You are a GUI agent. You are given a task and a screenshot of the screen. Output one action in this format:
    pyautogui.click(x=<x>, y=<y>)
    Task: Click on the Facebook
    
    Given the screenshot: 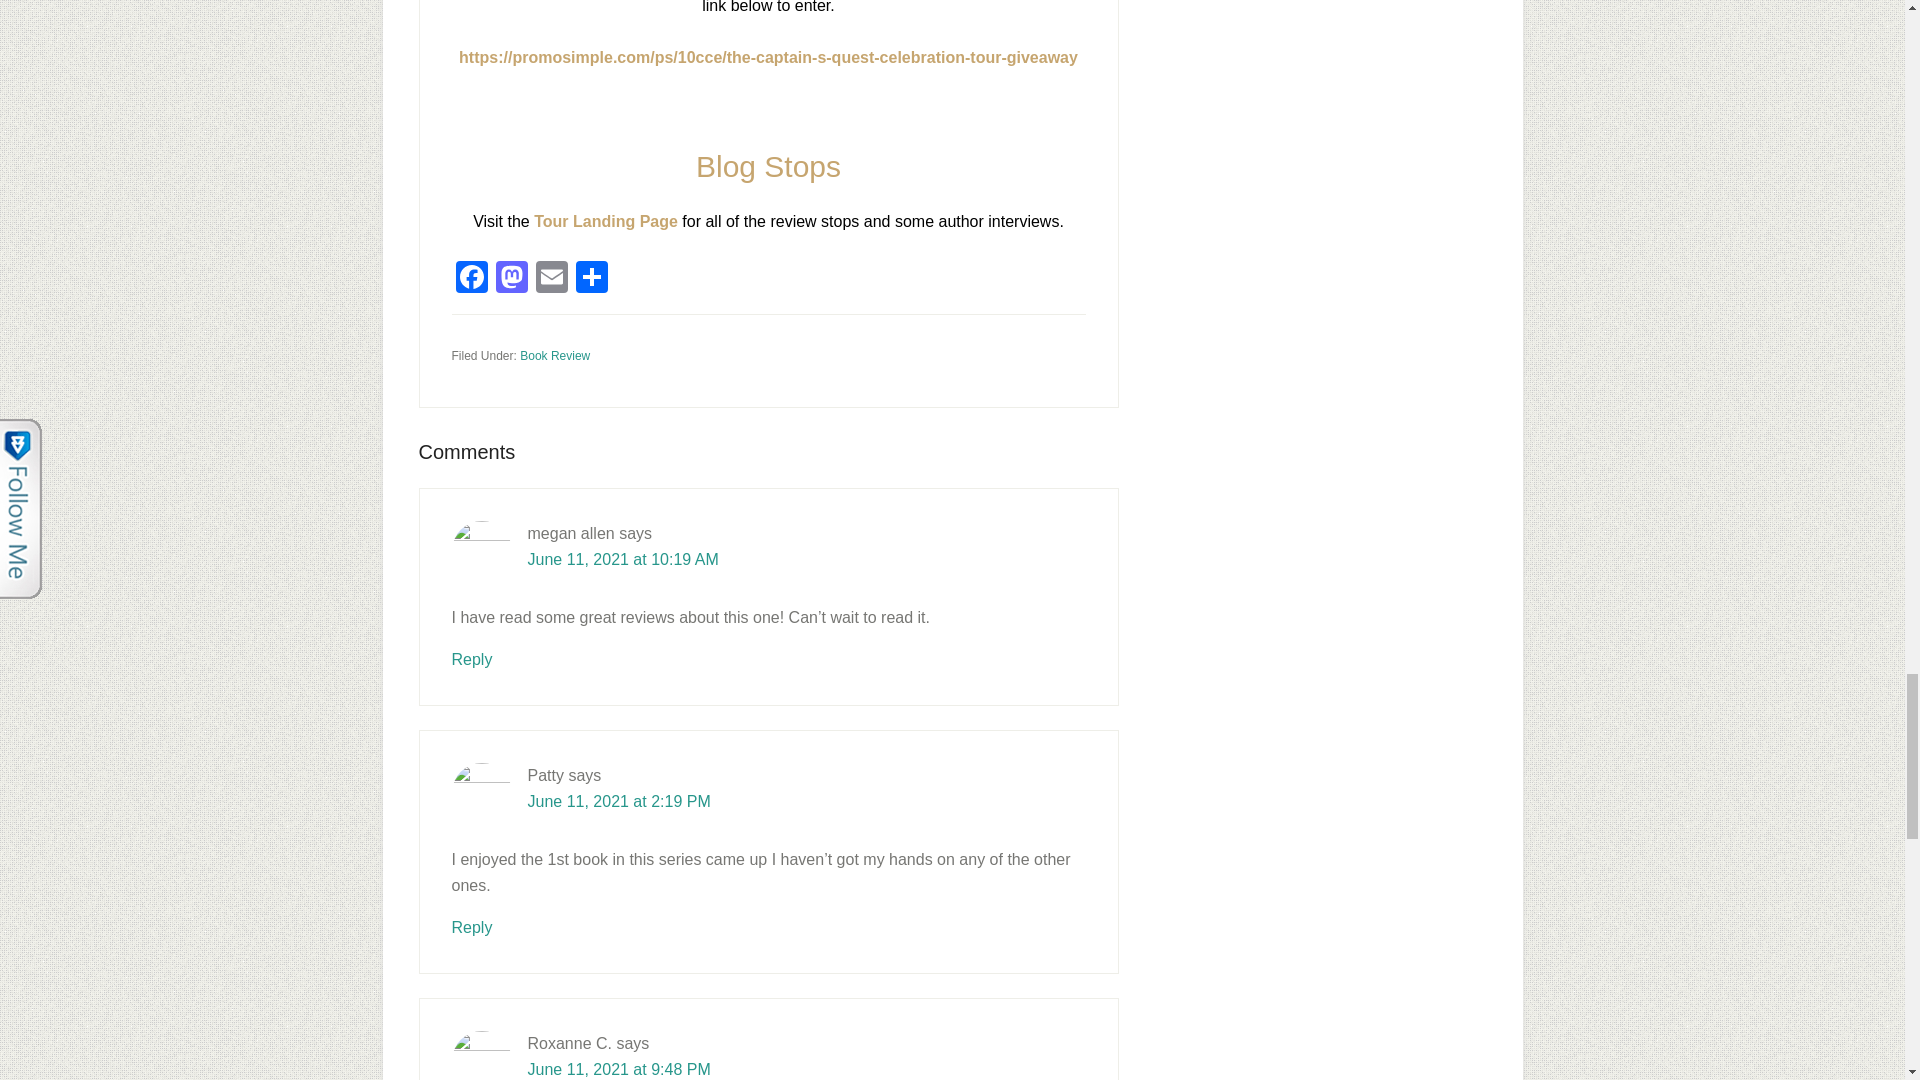 What is the action you would take?
    pyautogui.click(x=471, y=280)
    